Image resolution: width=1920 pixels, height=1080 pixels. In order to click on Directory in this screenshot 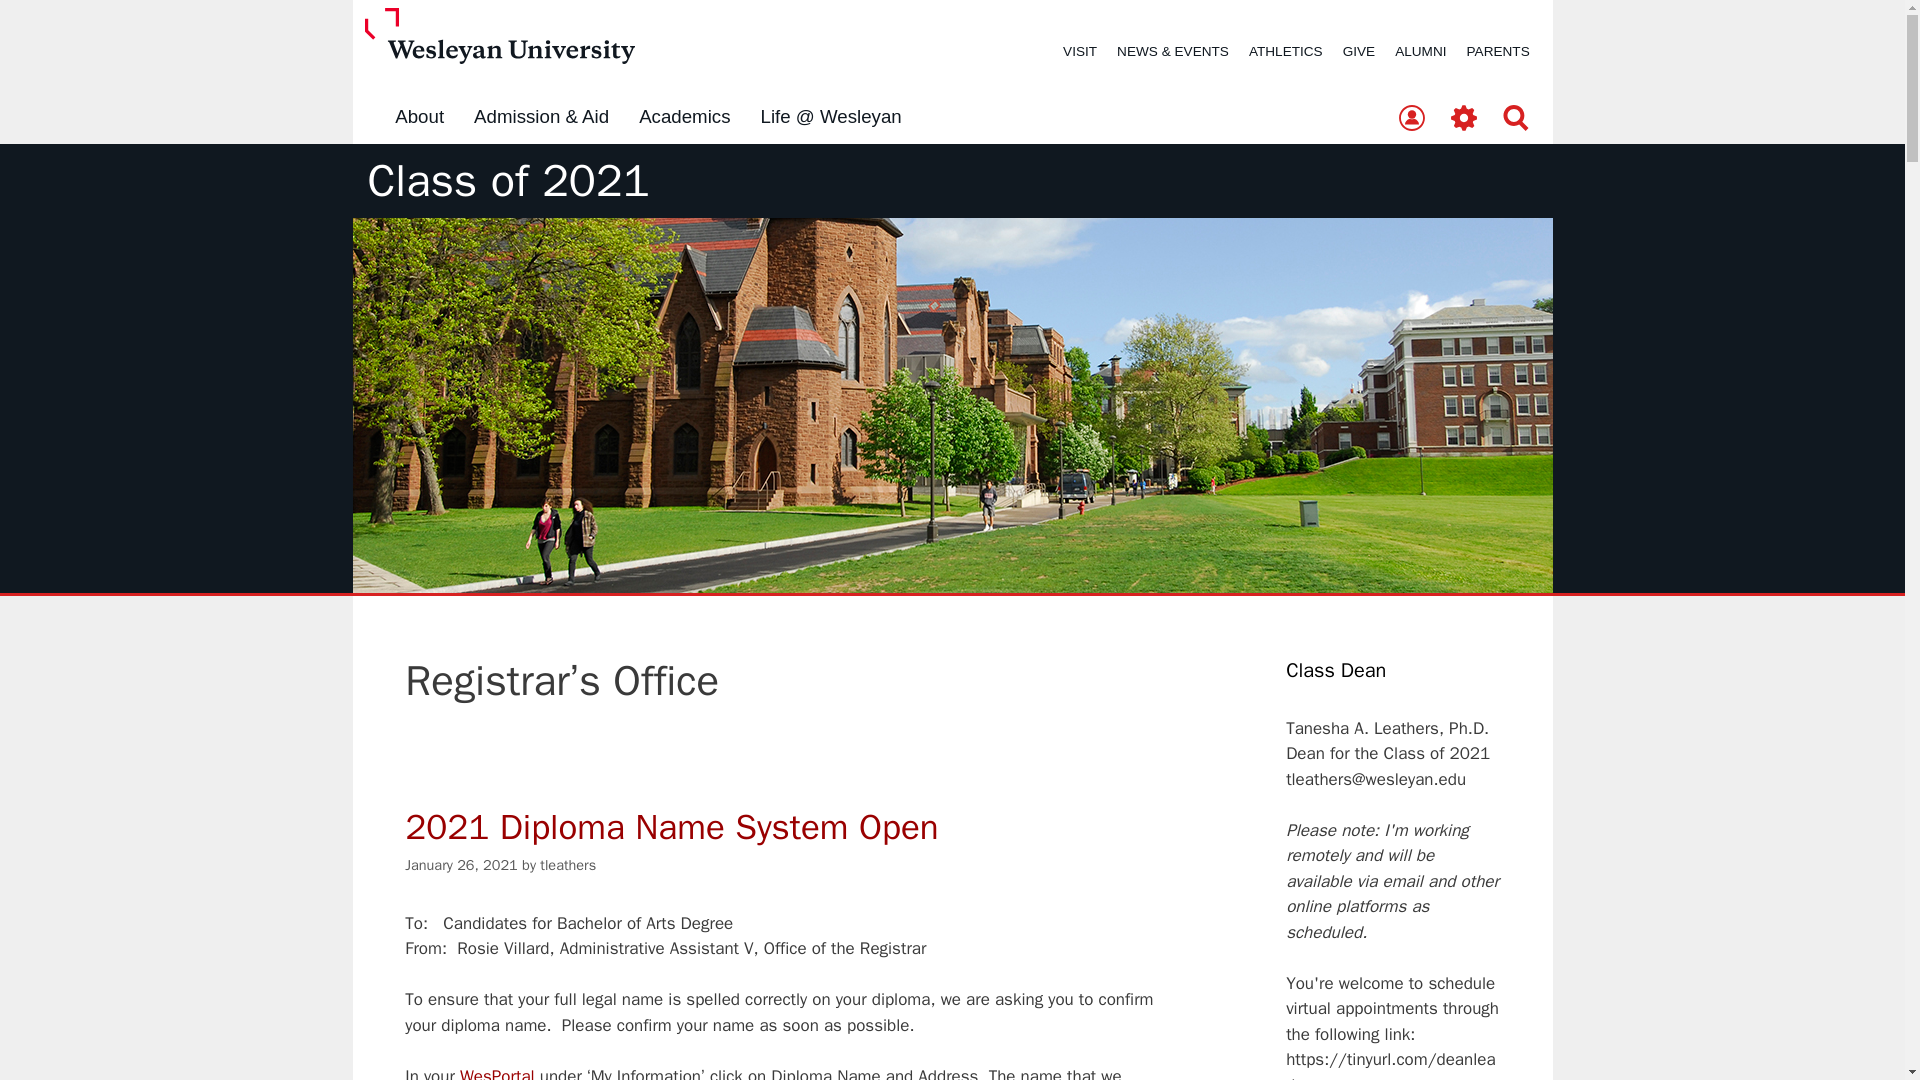, I will do `click(1411, 119)`.